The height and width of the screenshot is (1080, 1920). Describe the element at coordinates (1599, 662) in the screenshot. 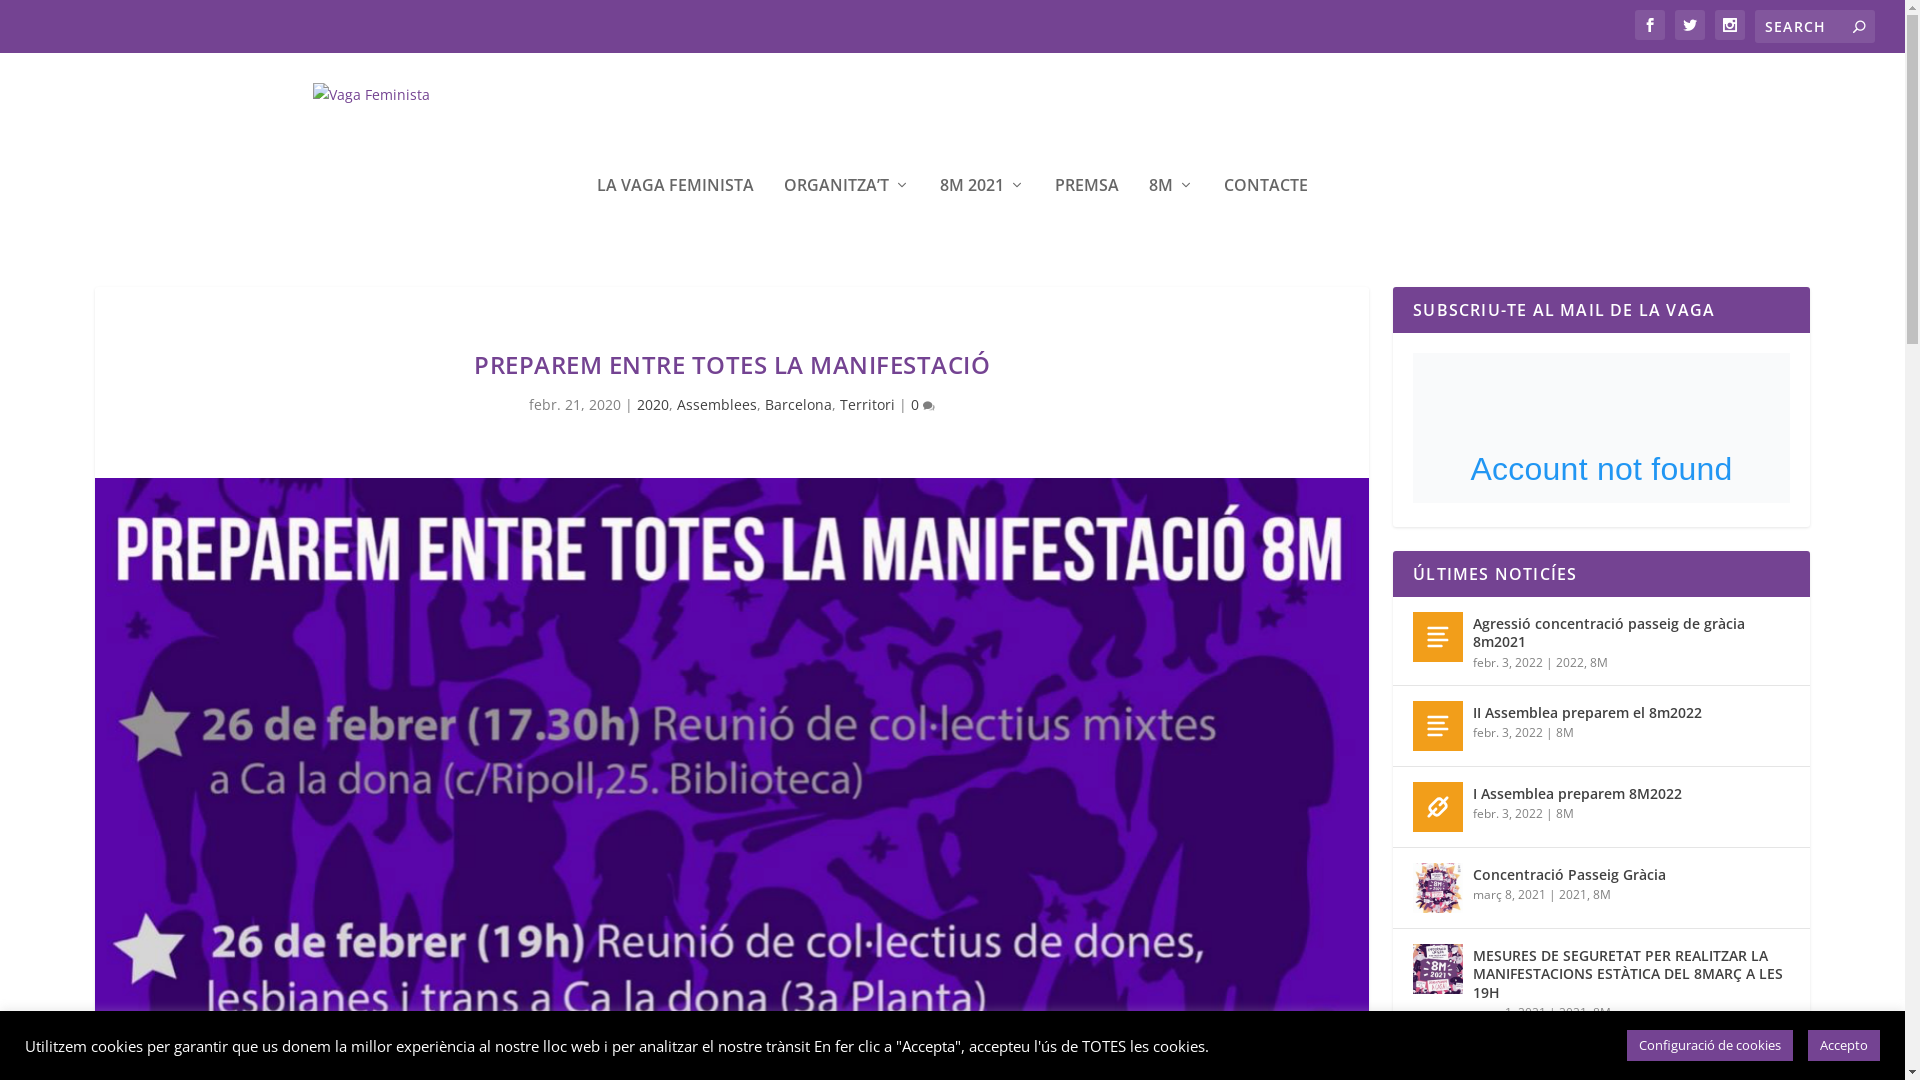

I see `8M` at that location.